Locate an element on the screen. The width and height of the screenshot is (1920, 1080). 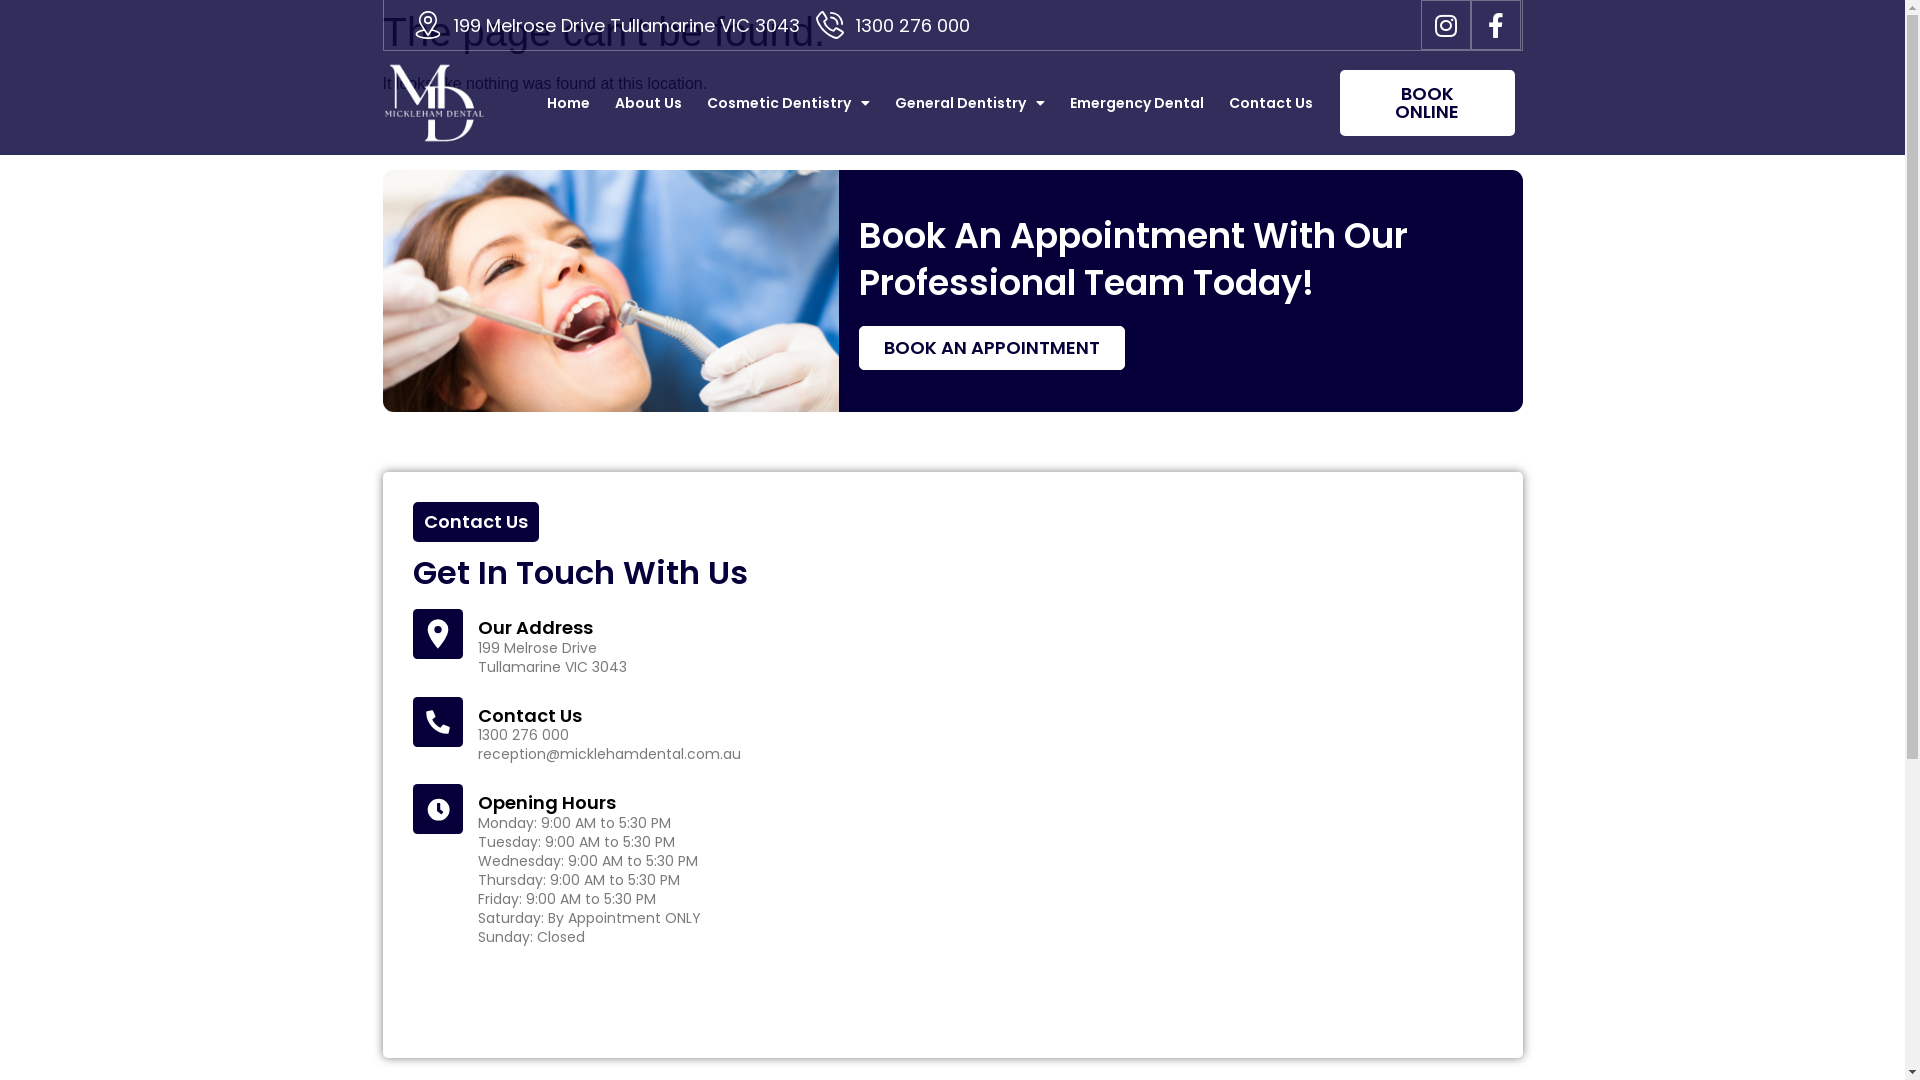
General Dentistry is located at coordinates (970, 103).